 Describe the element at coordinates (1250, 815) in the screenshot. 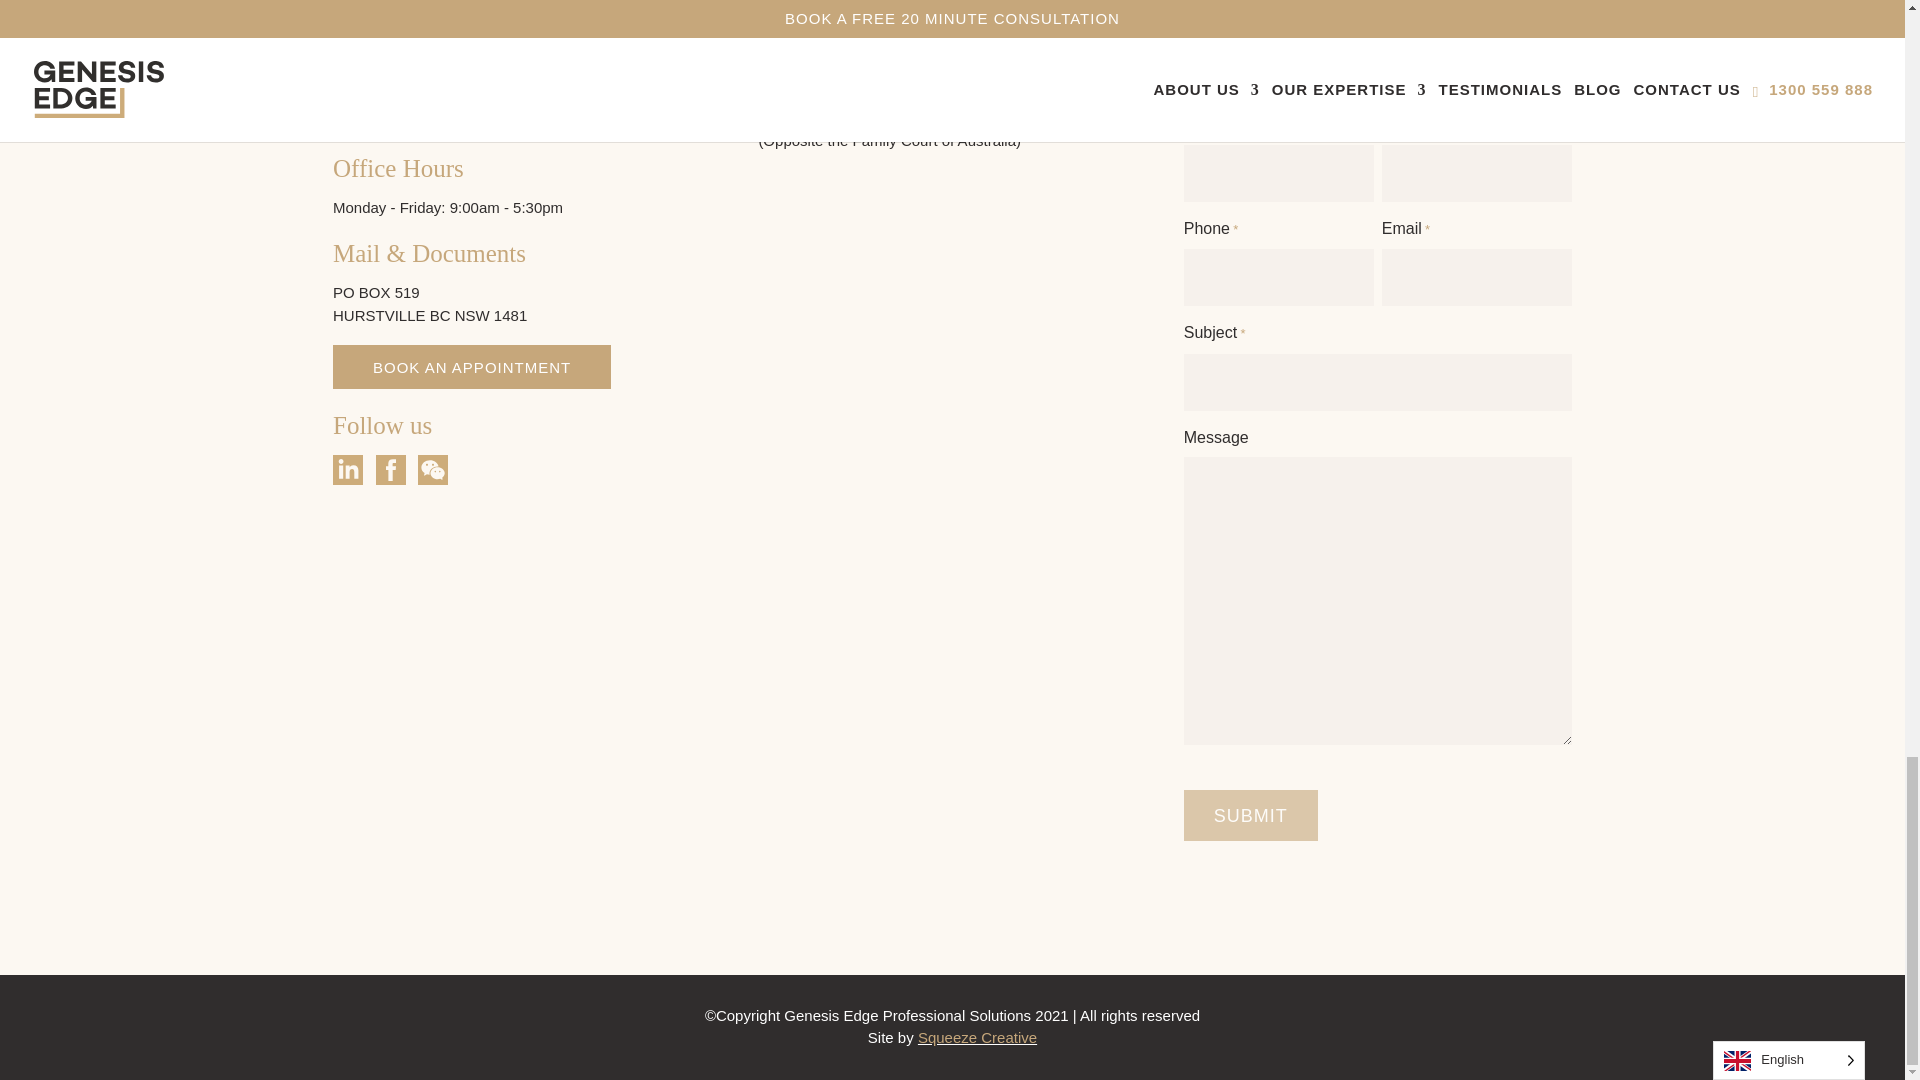

I see `Submit` at that location.